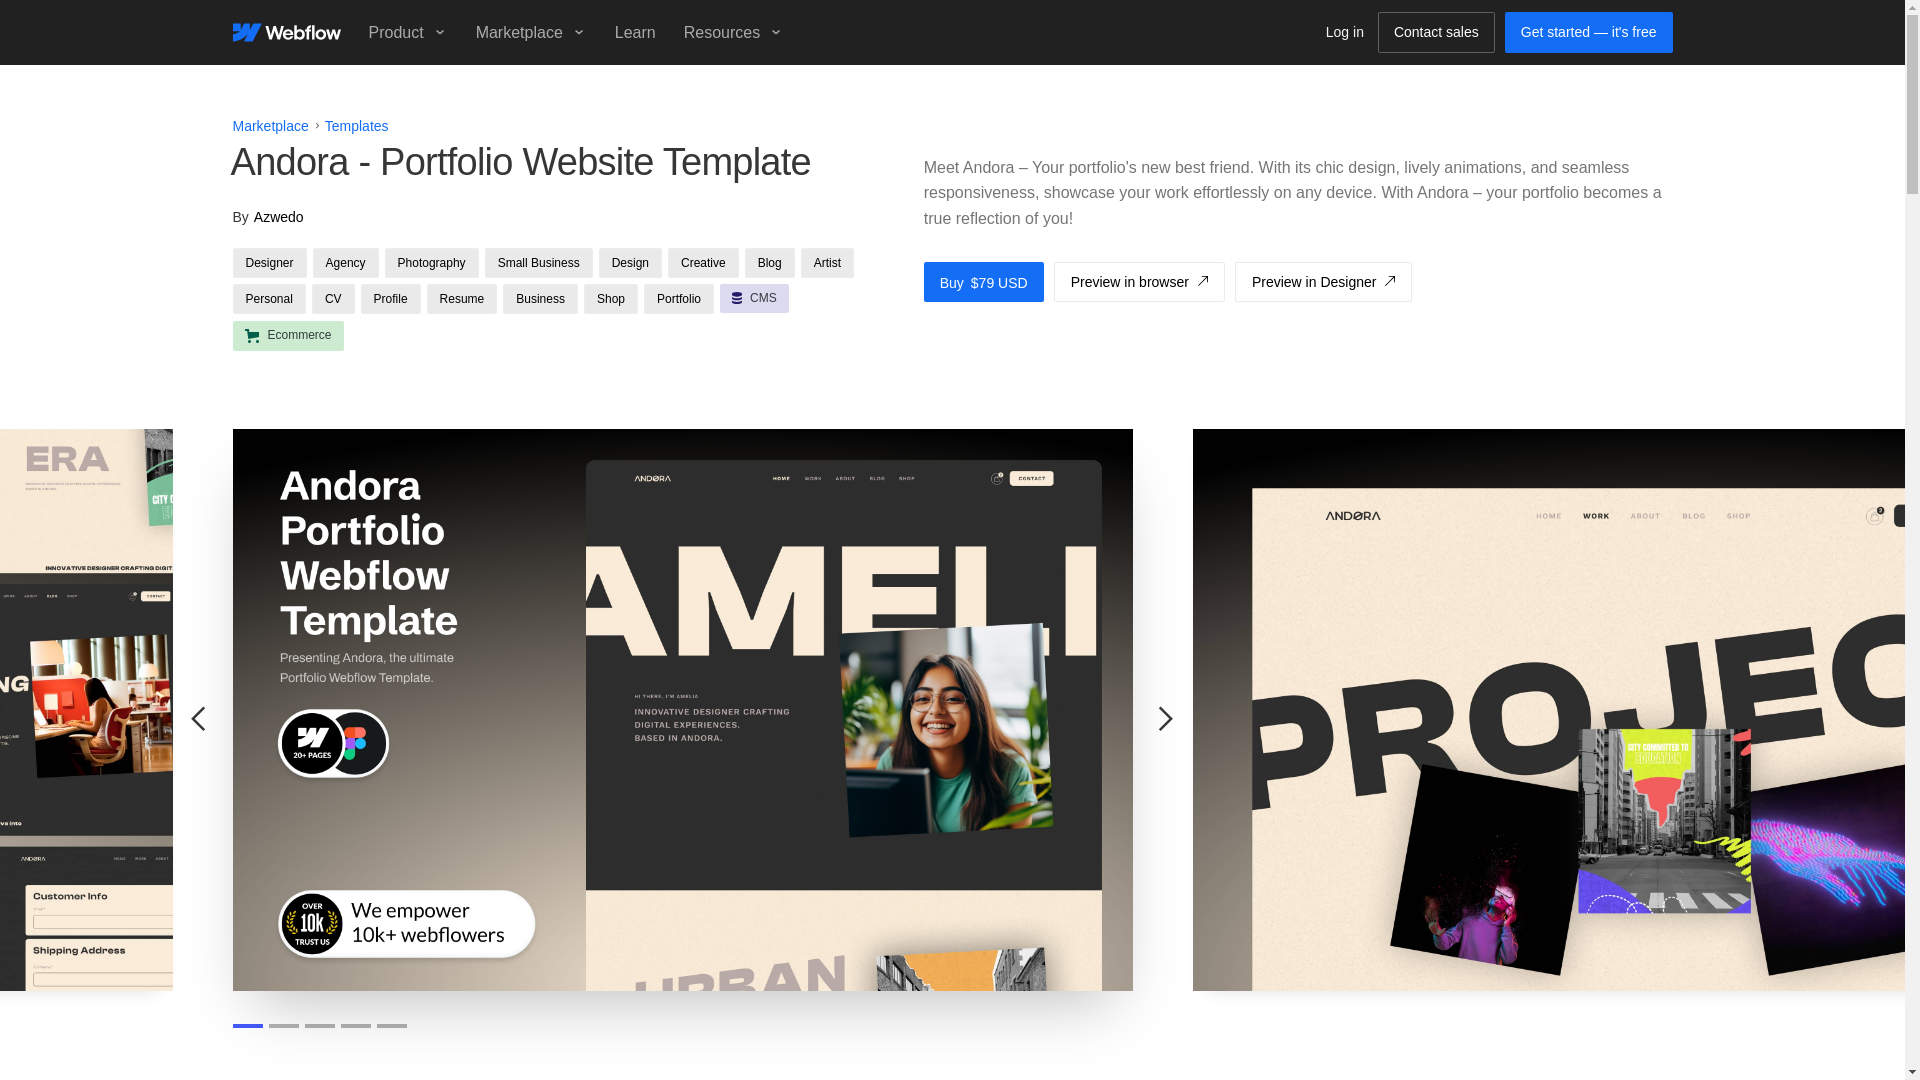 The width and height of the screenshot is (1920, 1080). What do you see at coordinates (356, 126) in the screenshot?
I see `Templates` at bounding box center [356, 126].